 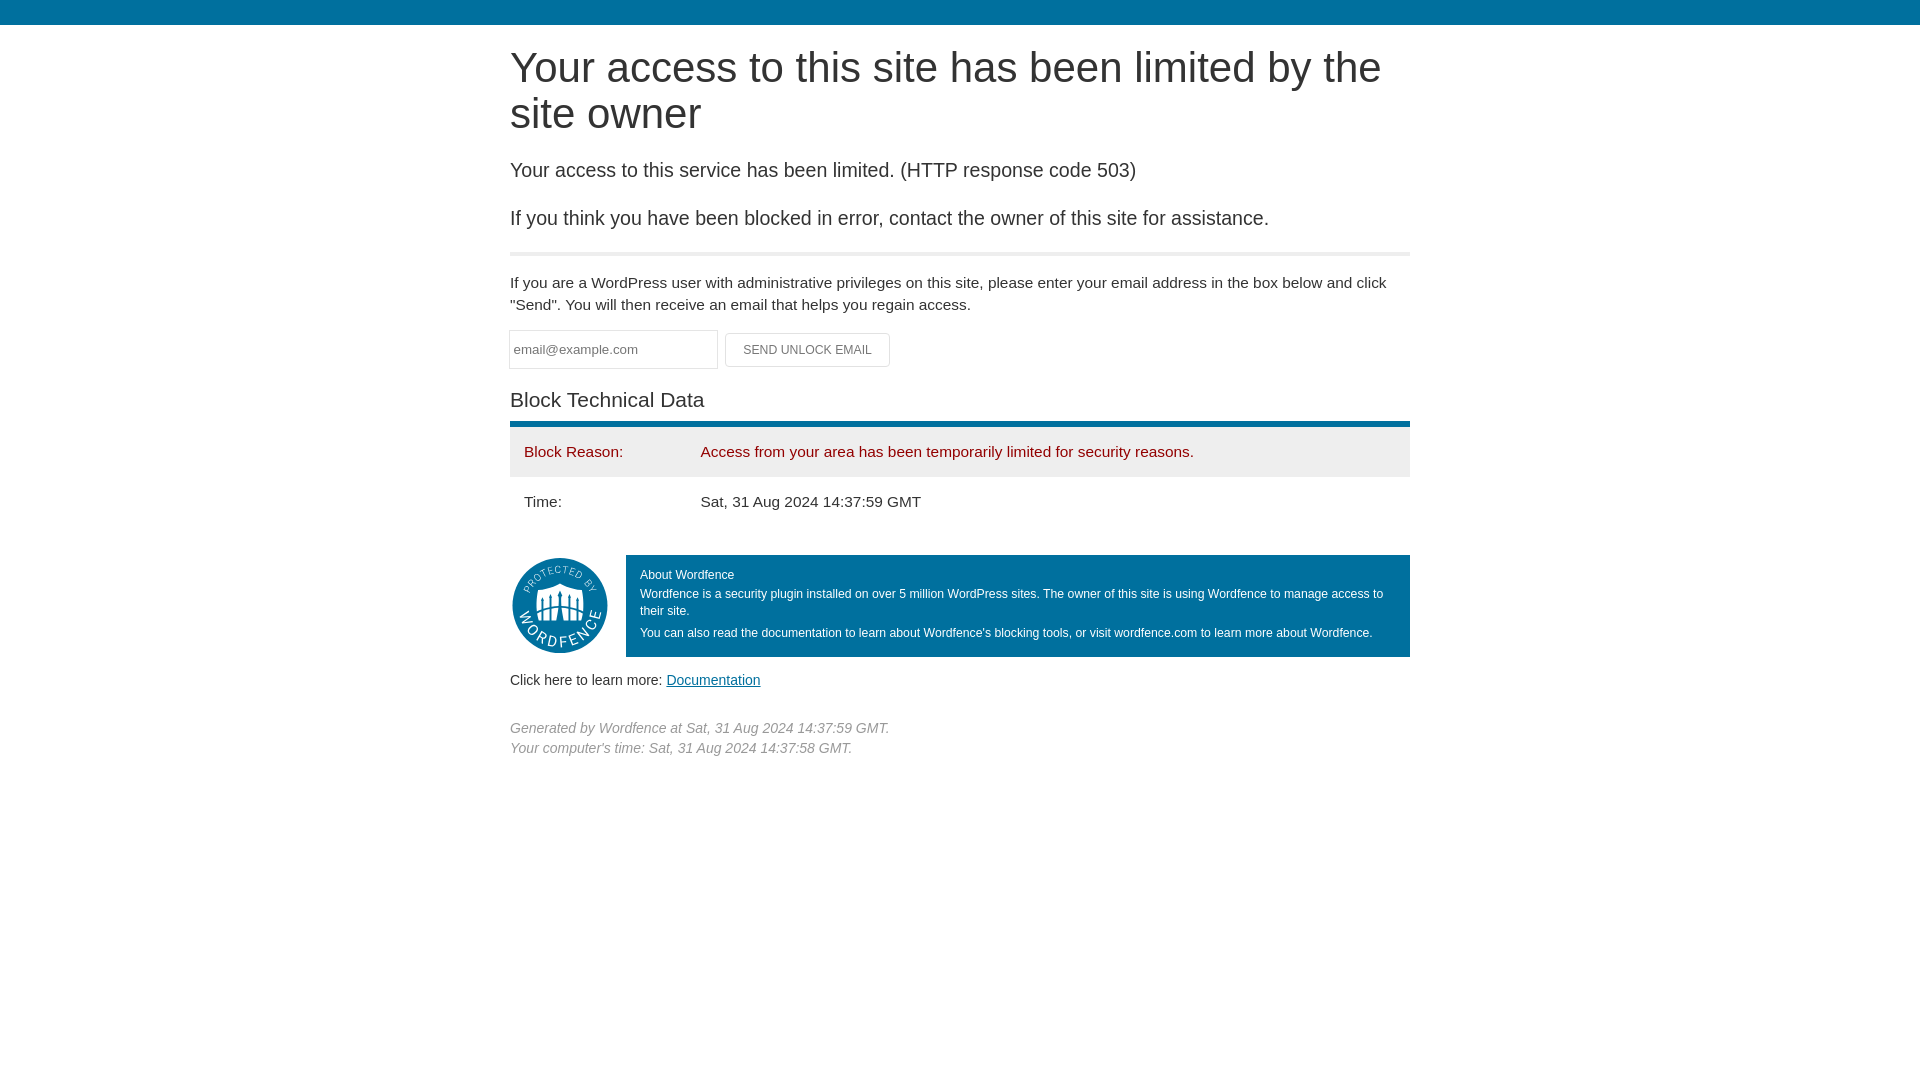 I want to click on Send Unlock Email, so click(x=808, y=350).